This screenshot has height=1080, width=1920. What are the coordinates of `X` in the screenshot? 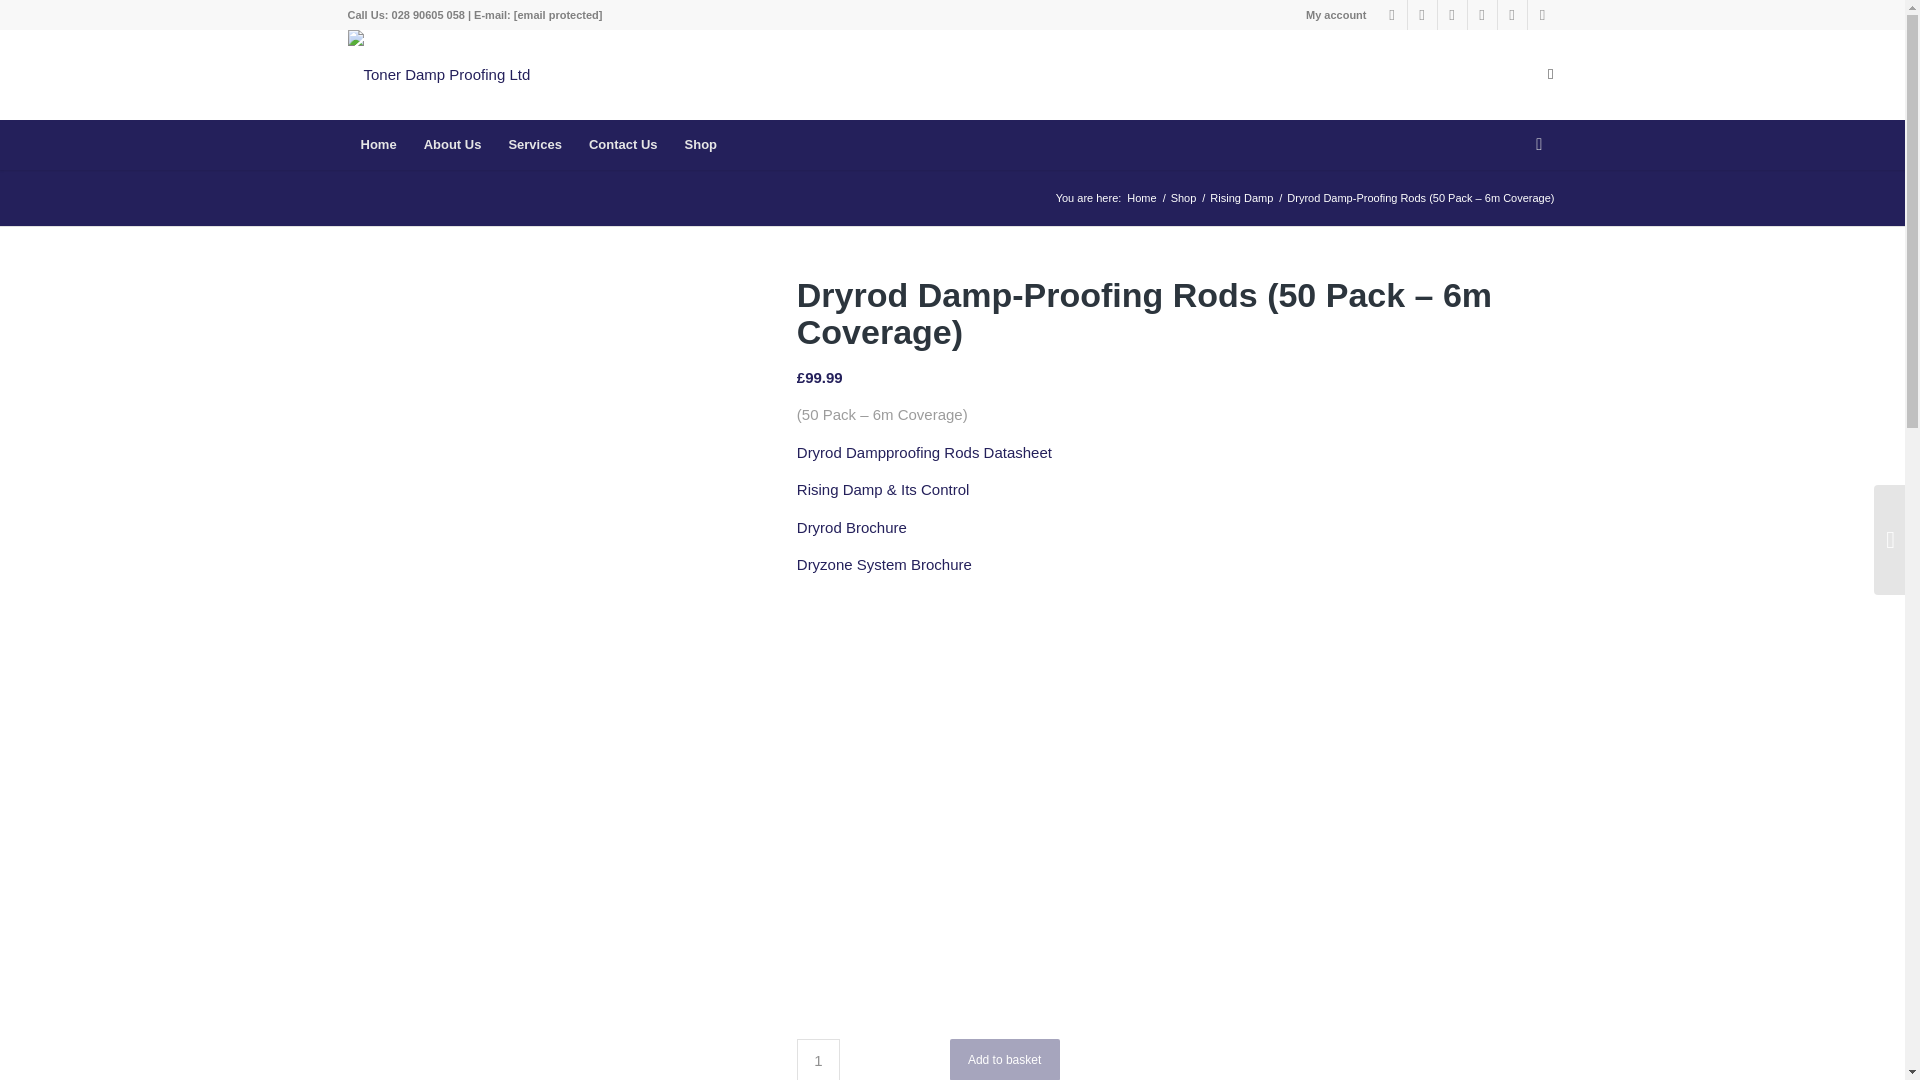 It's located at (1482, 15).